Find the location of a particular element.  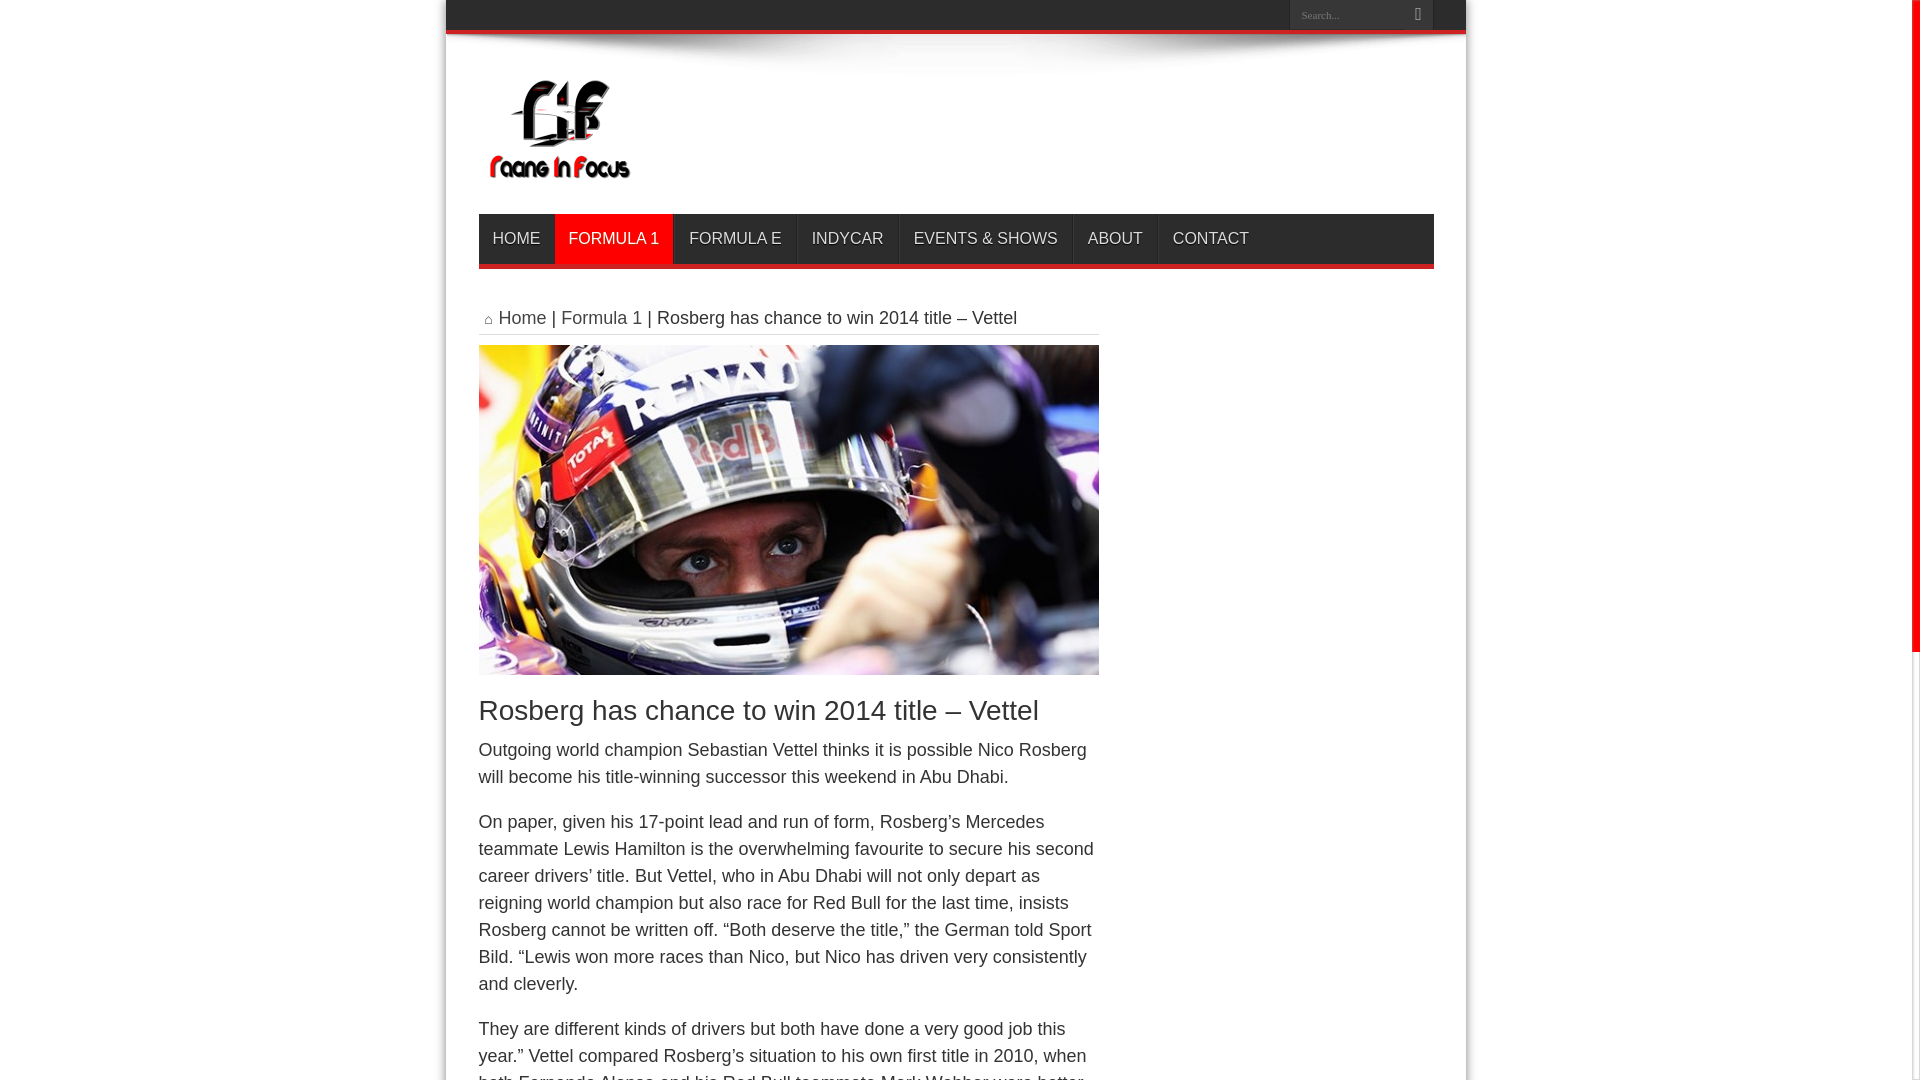

Search... is located at coordinates (1346, 14).